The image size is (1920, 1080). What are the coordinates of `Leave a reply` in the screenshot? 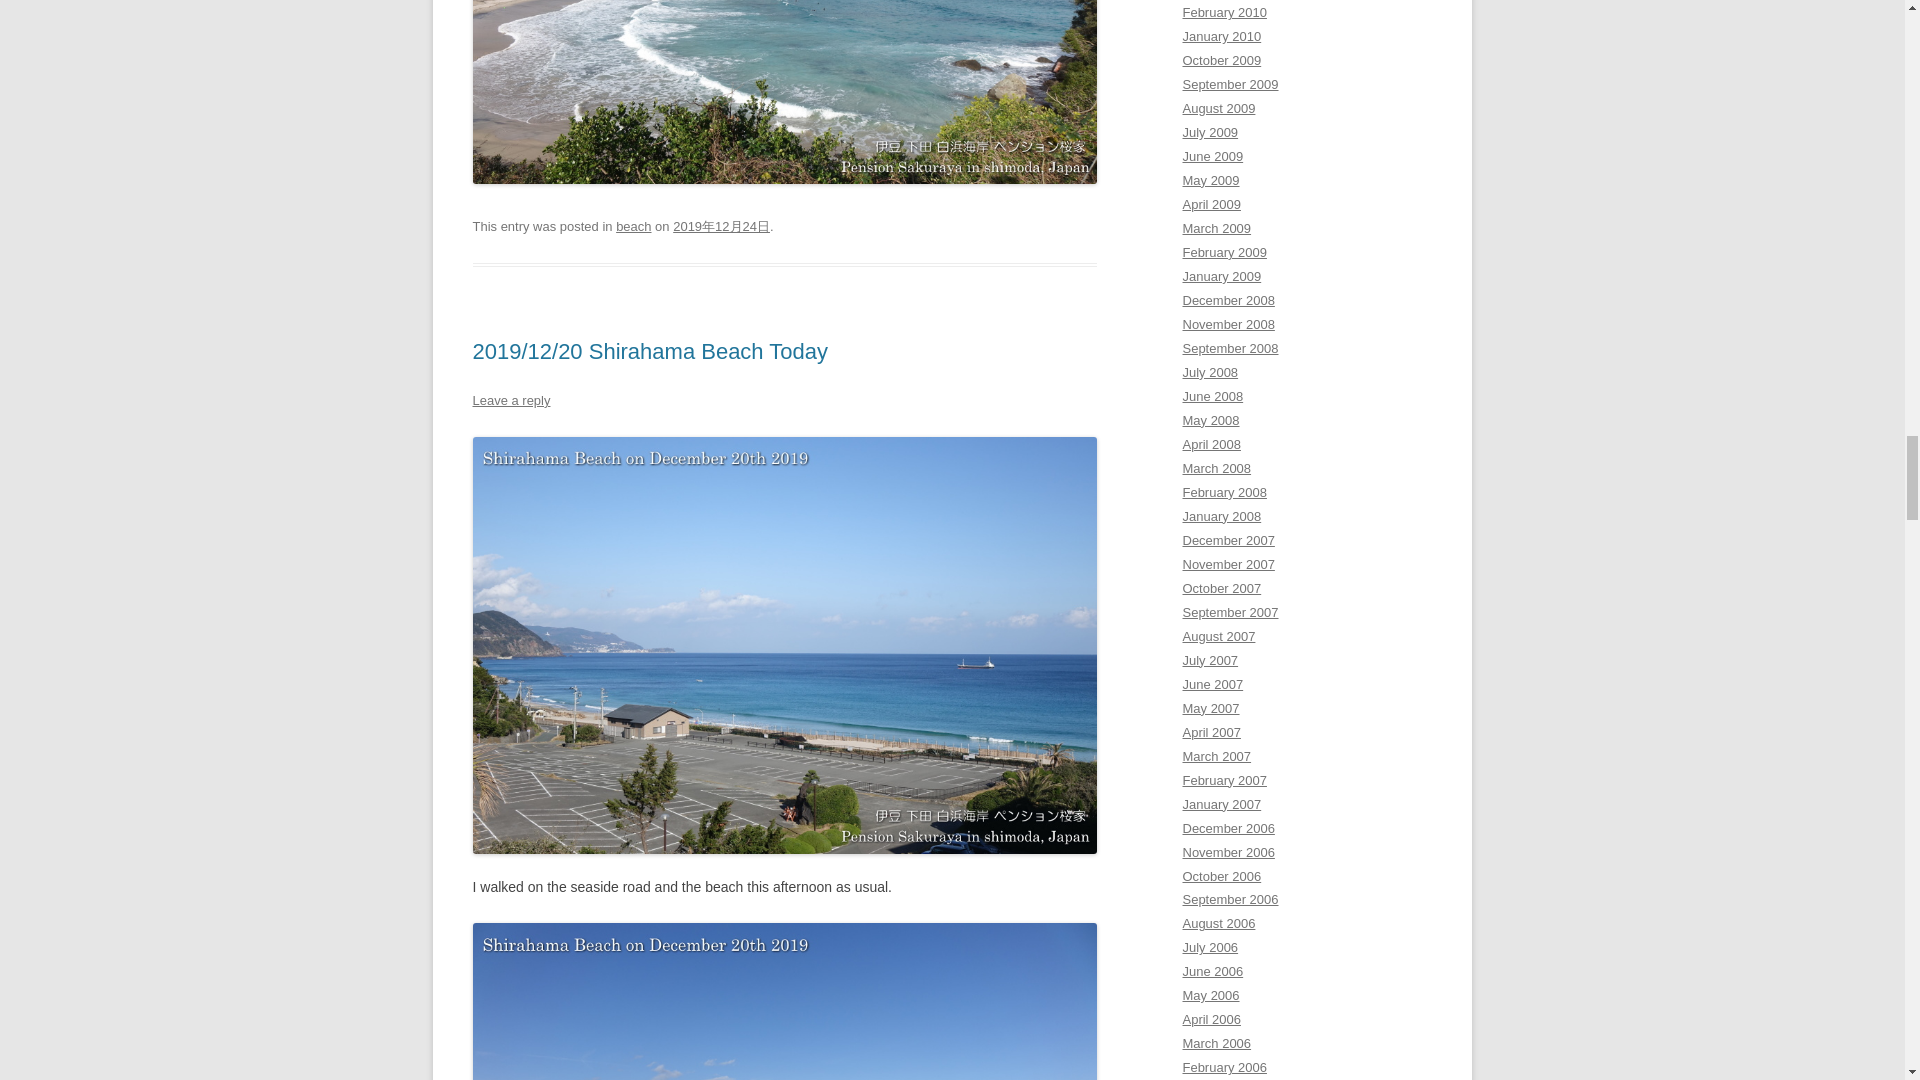 It's located at (510, 400).